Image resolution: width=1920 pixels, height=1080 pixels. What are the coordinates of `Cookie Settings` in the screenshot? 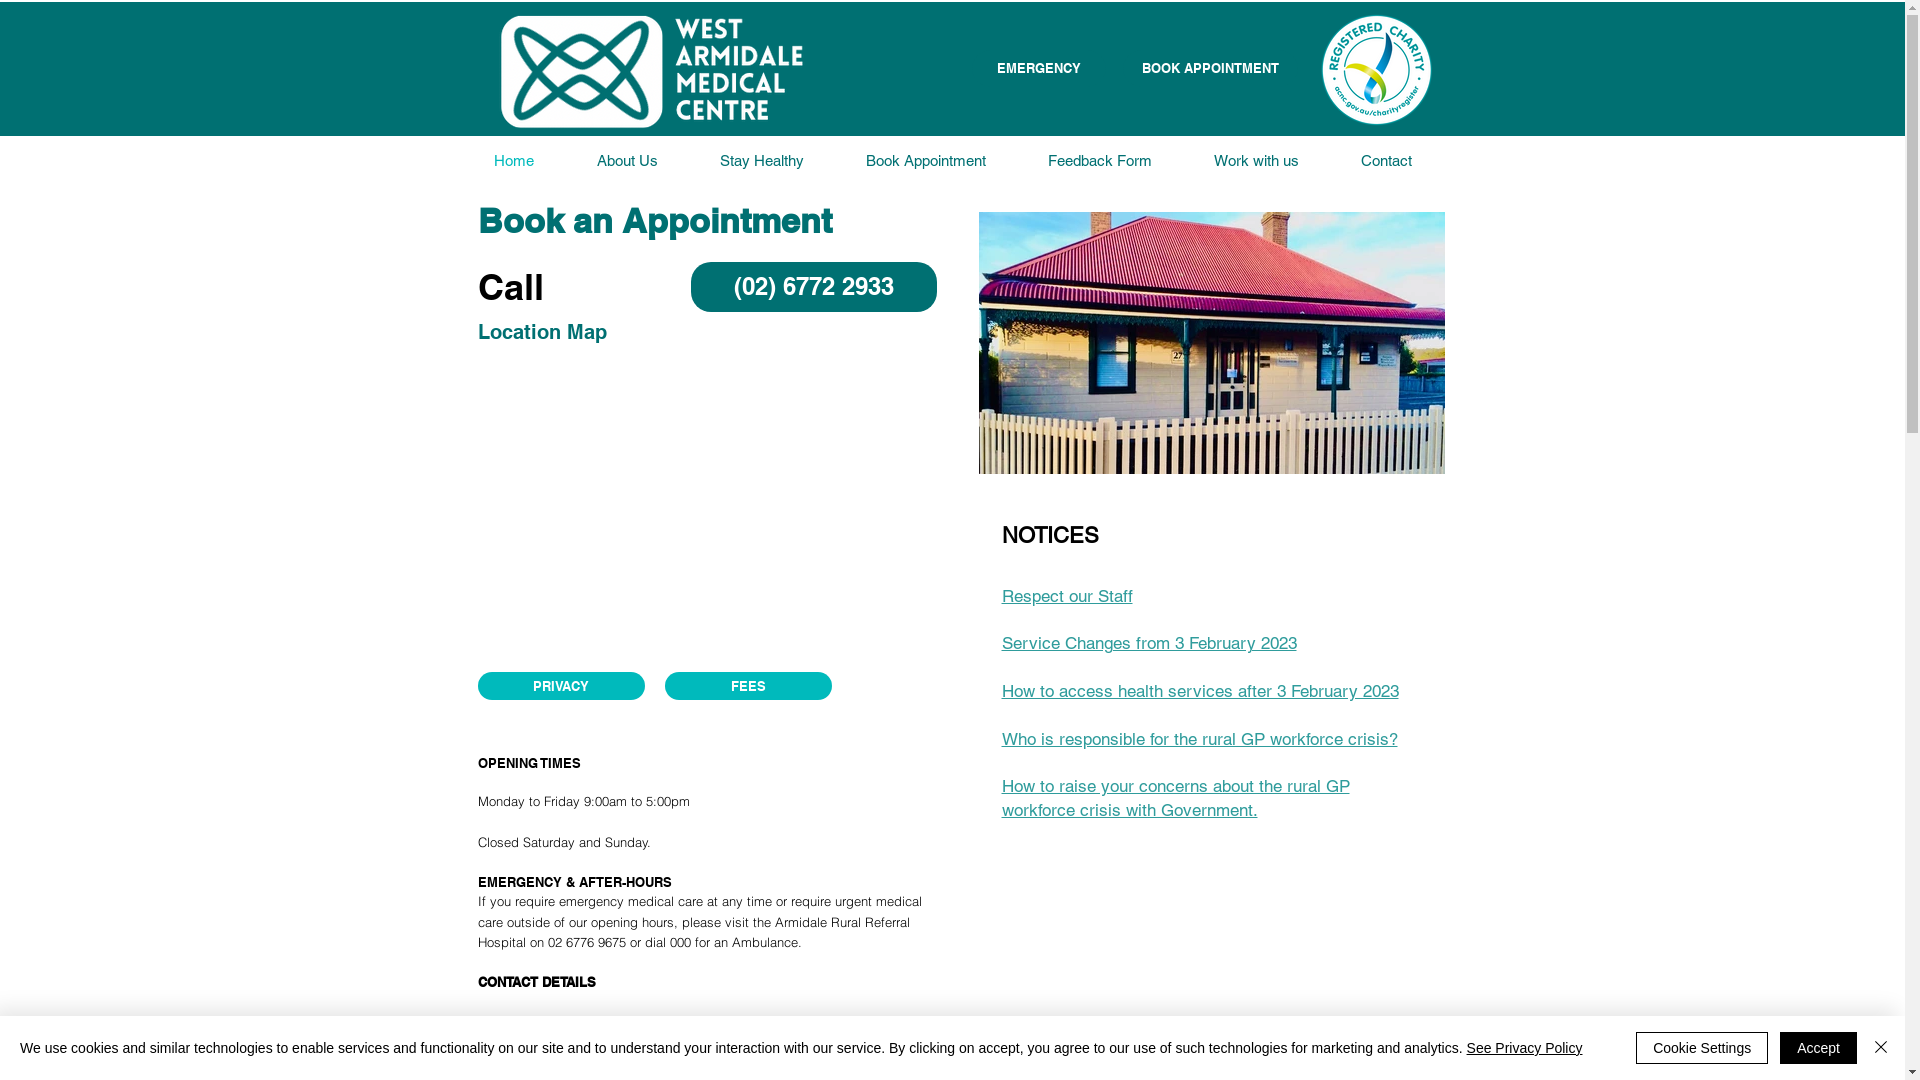 It's located at (1702, 1048).